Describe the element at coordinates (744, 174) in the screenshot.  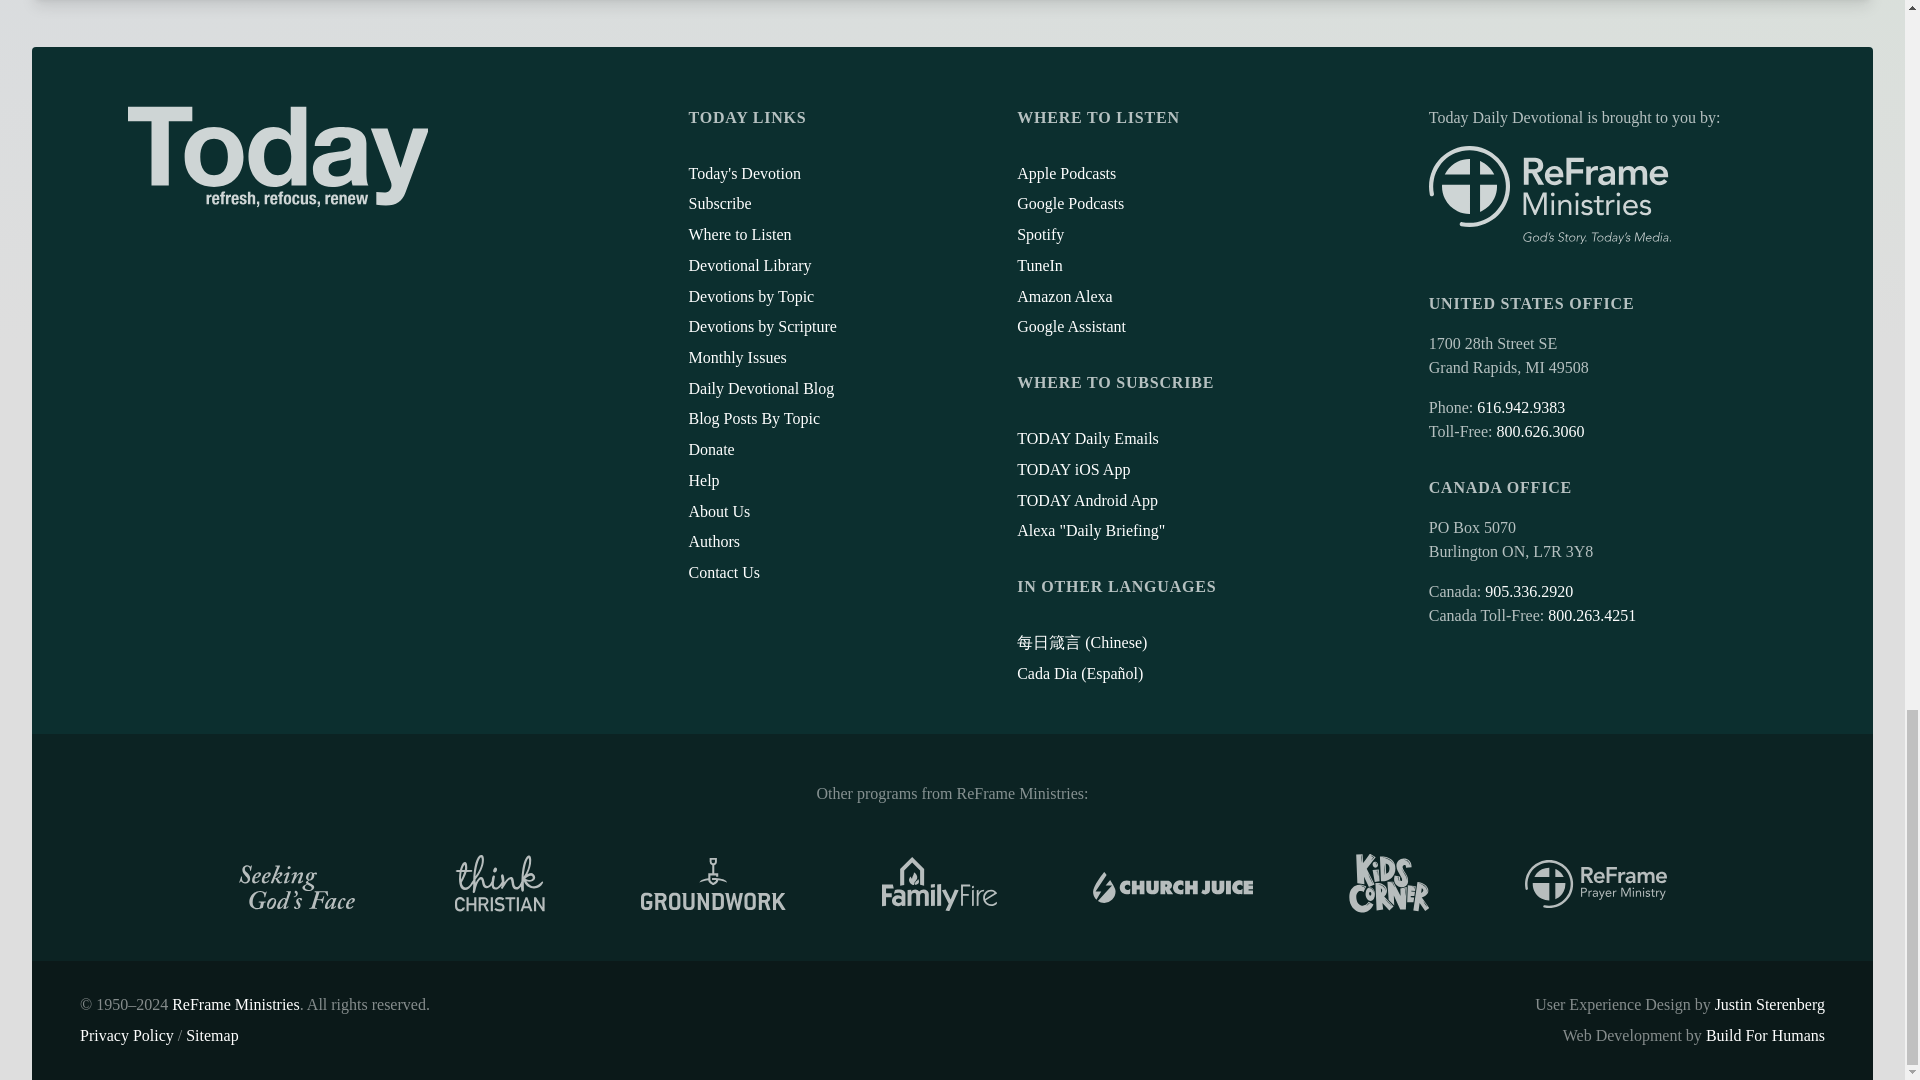
I see `Today's Devotion` at that location.